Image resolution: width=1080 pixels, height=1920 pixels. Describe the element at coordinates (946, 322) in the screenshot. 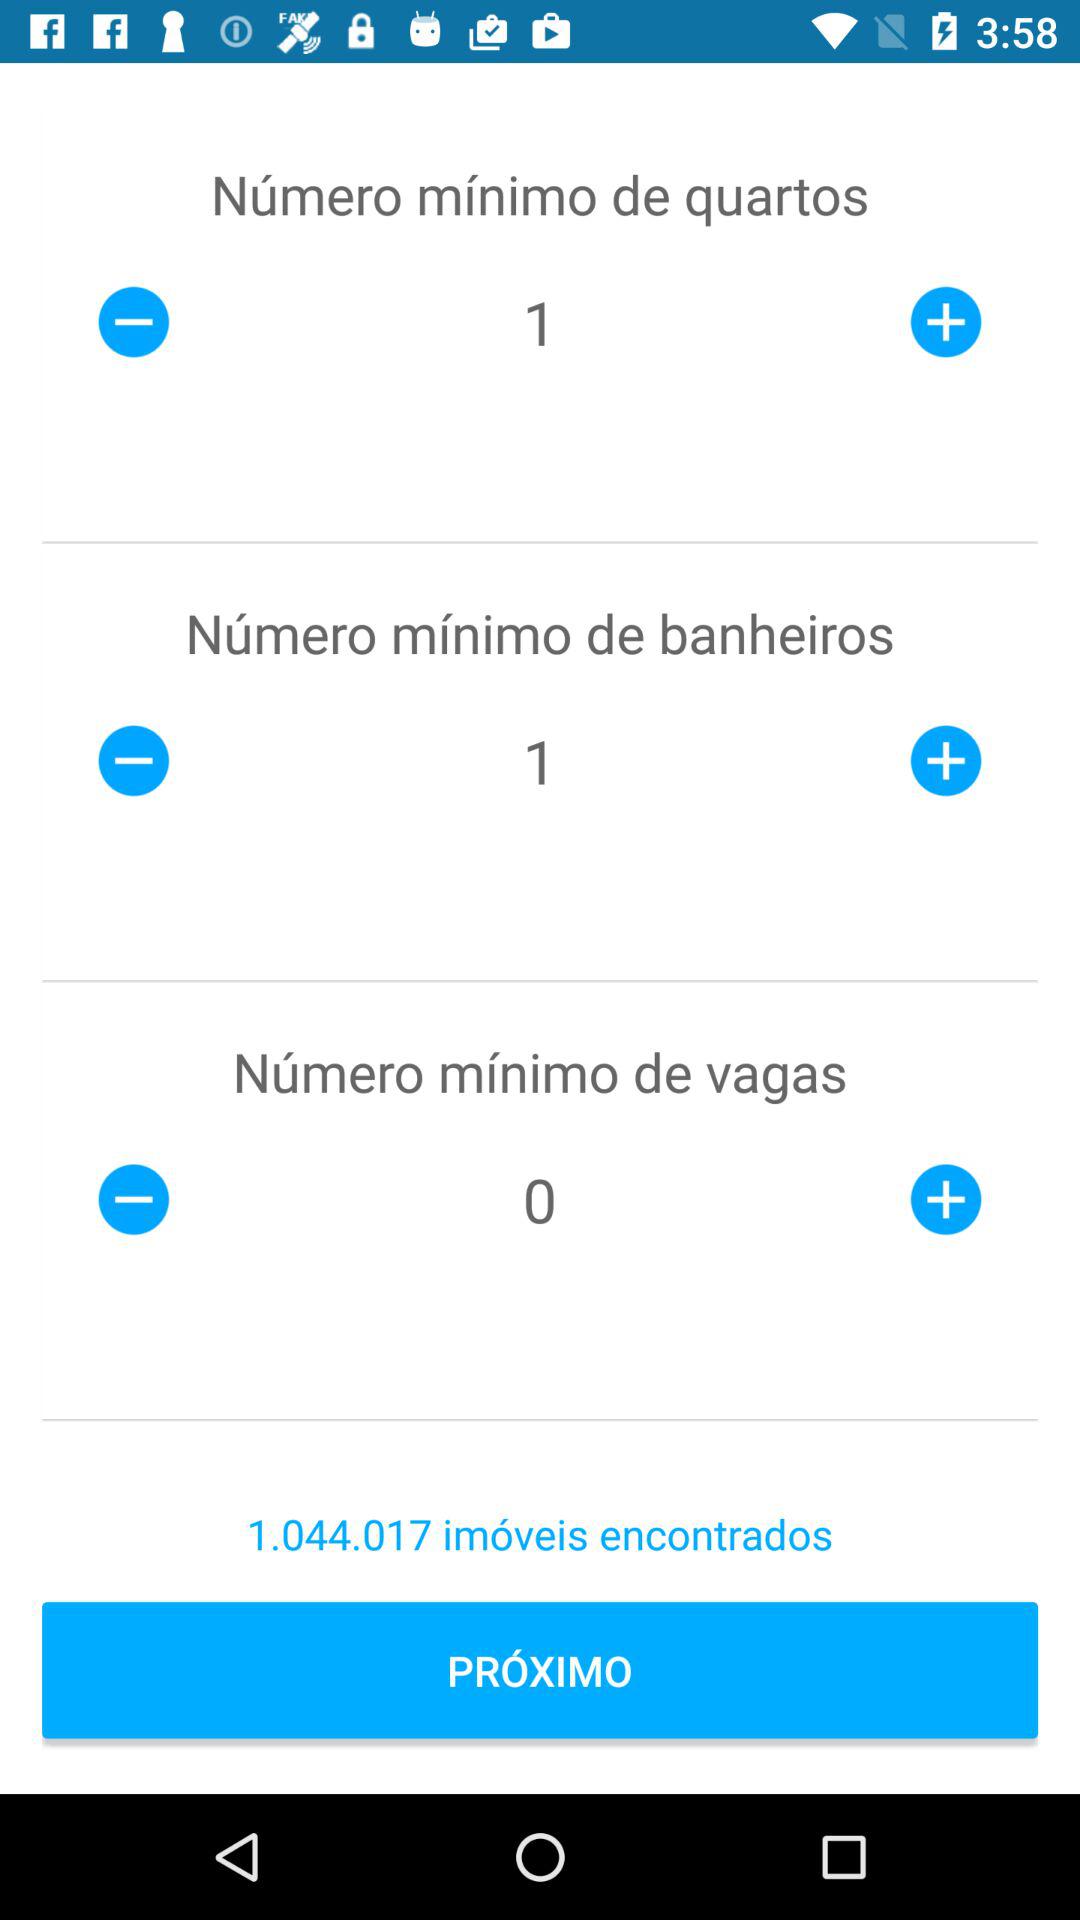

I see `click on plus icon right to 1 which is below numero minimo de quartos` at that location.